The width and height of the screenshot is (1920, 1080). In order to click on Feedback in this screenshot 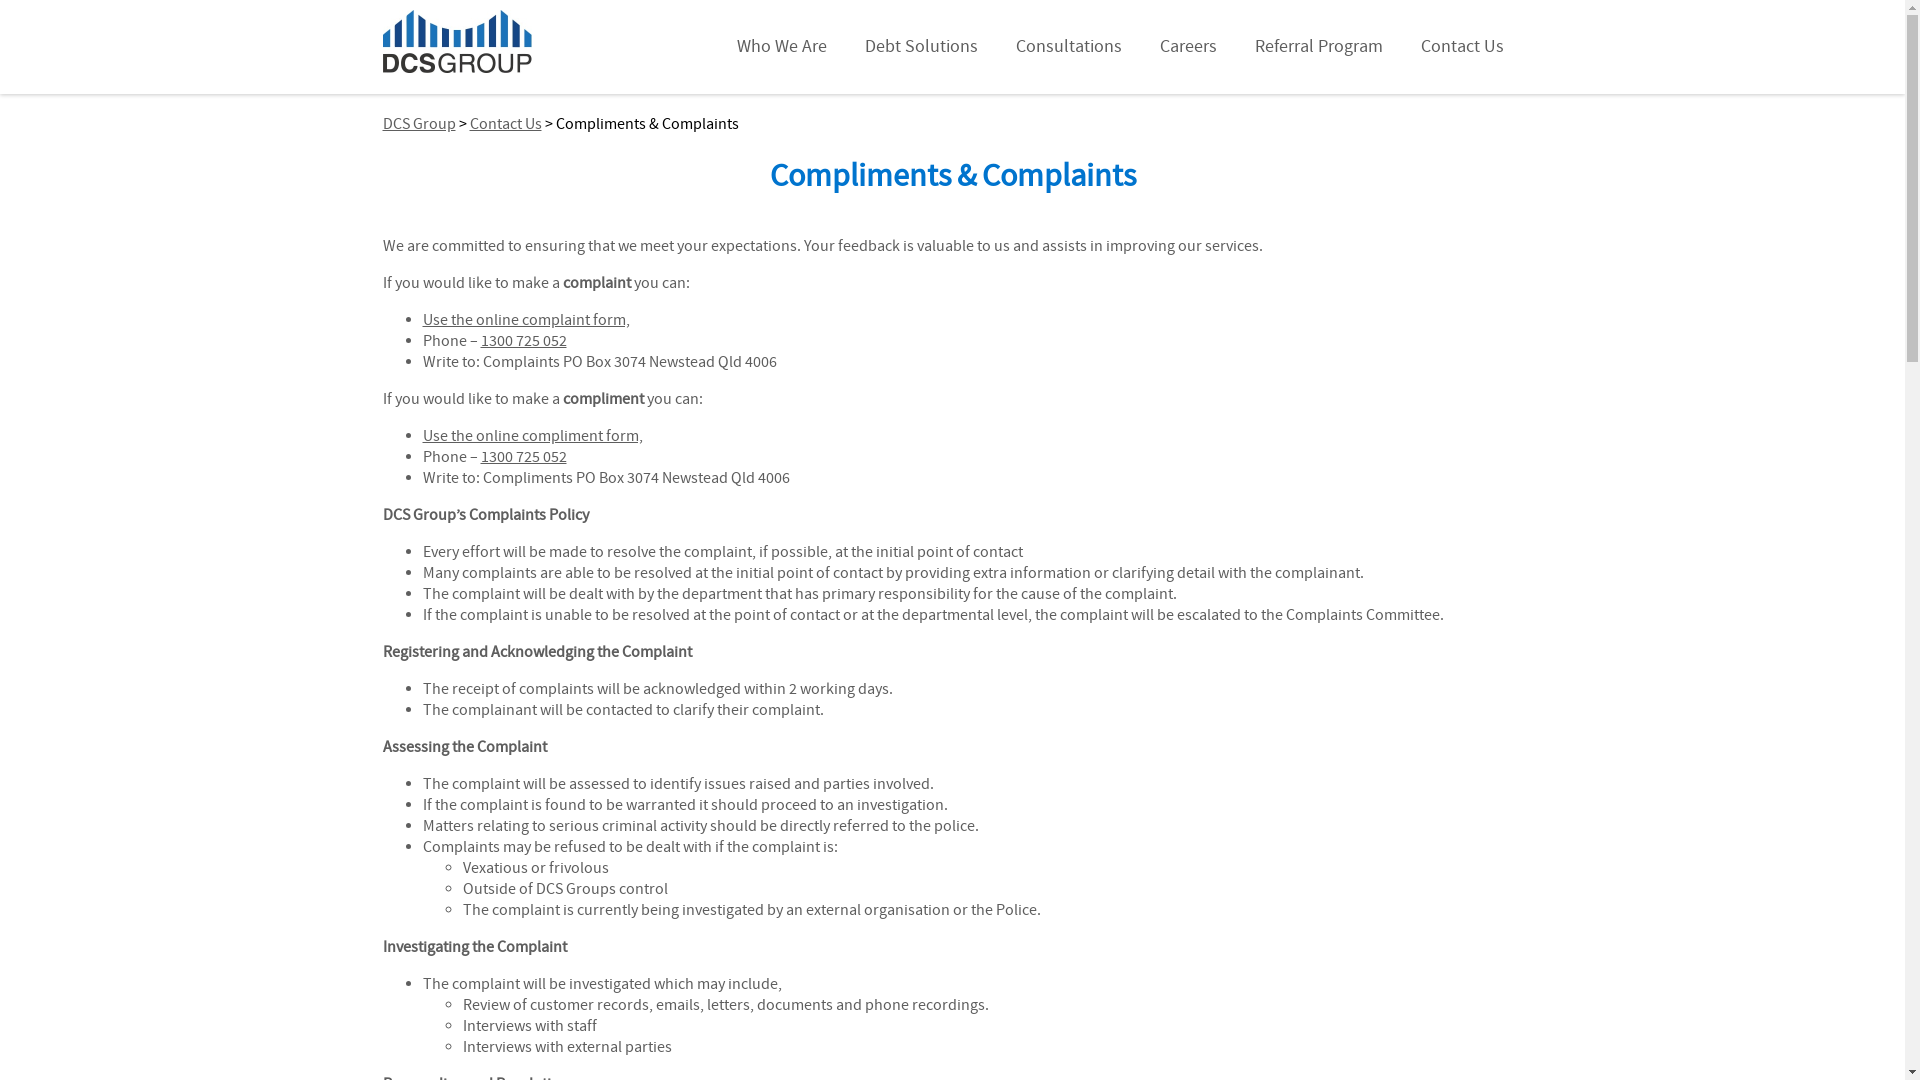, I will do `click(1800, 372)`.